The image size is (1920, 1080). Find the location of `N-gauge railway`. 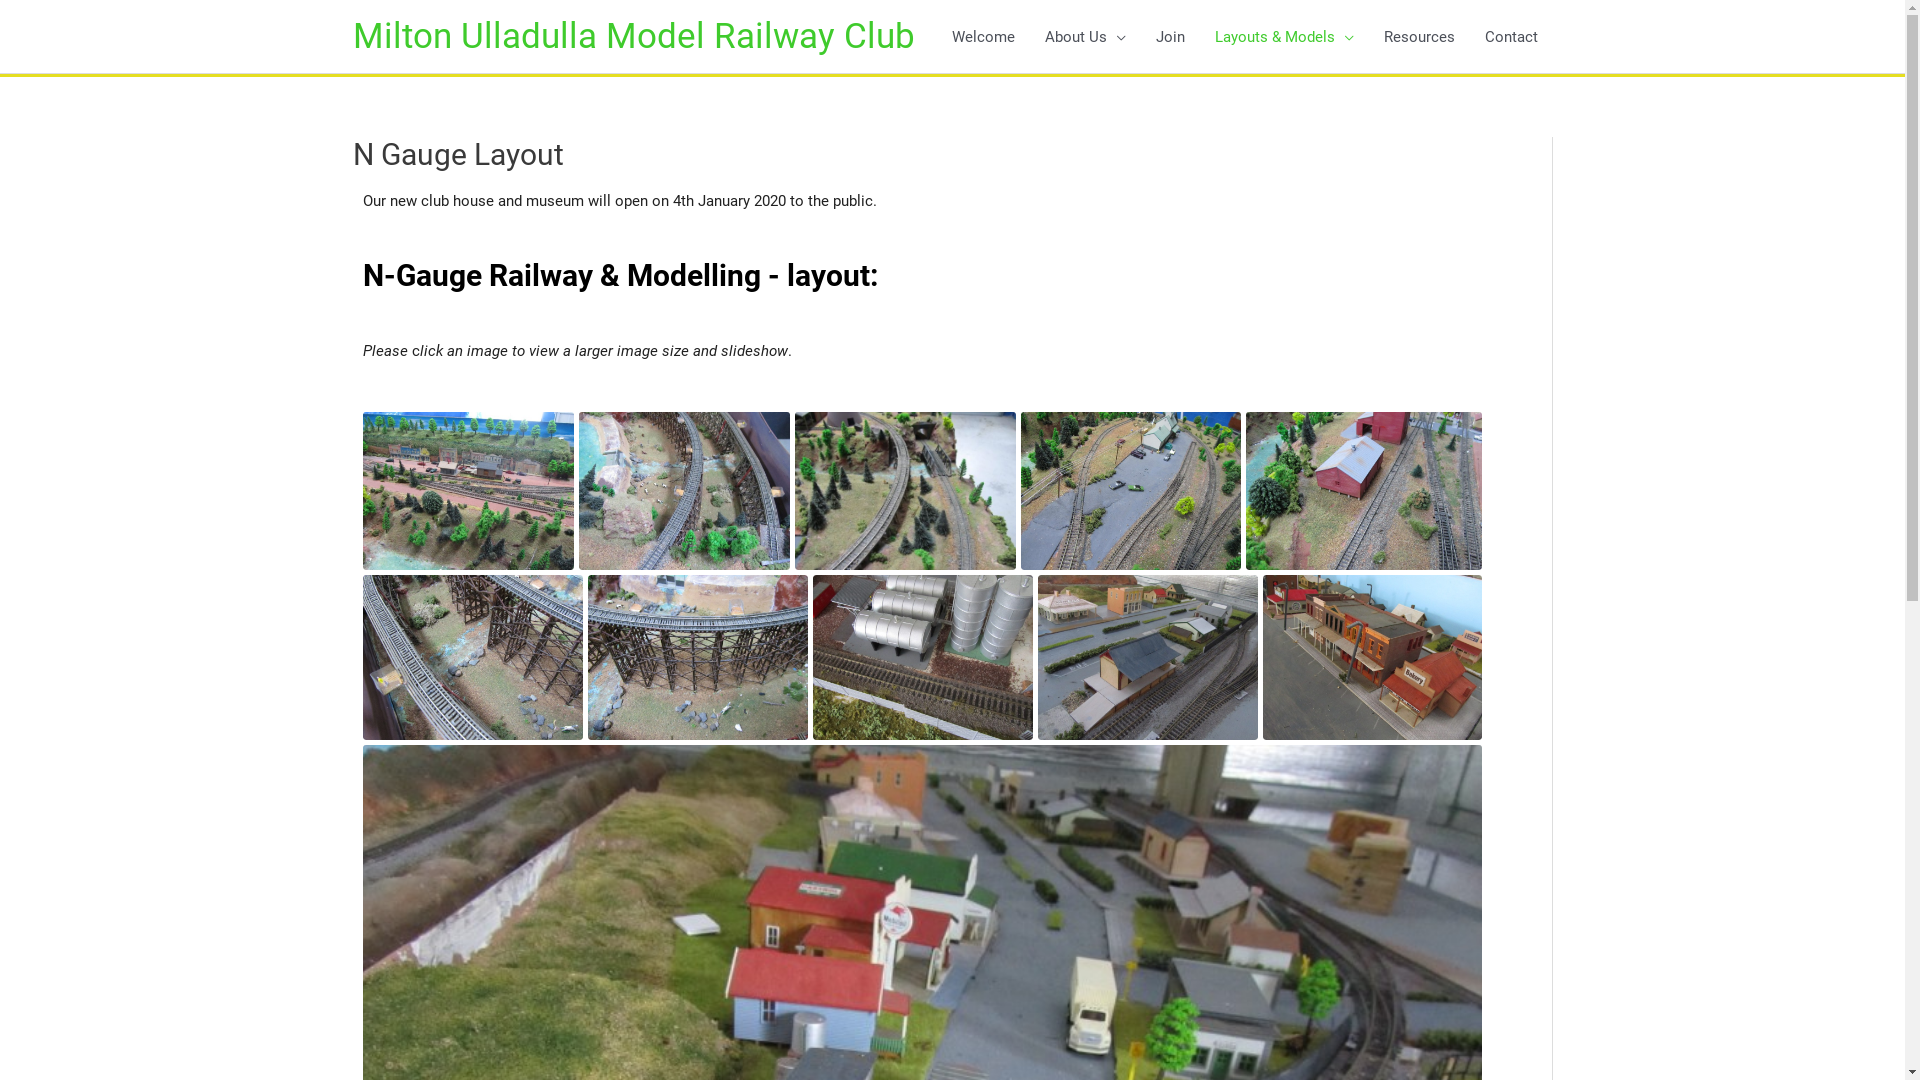

N-gauge railway is located at coordinates (904, 491).